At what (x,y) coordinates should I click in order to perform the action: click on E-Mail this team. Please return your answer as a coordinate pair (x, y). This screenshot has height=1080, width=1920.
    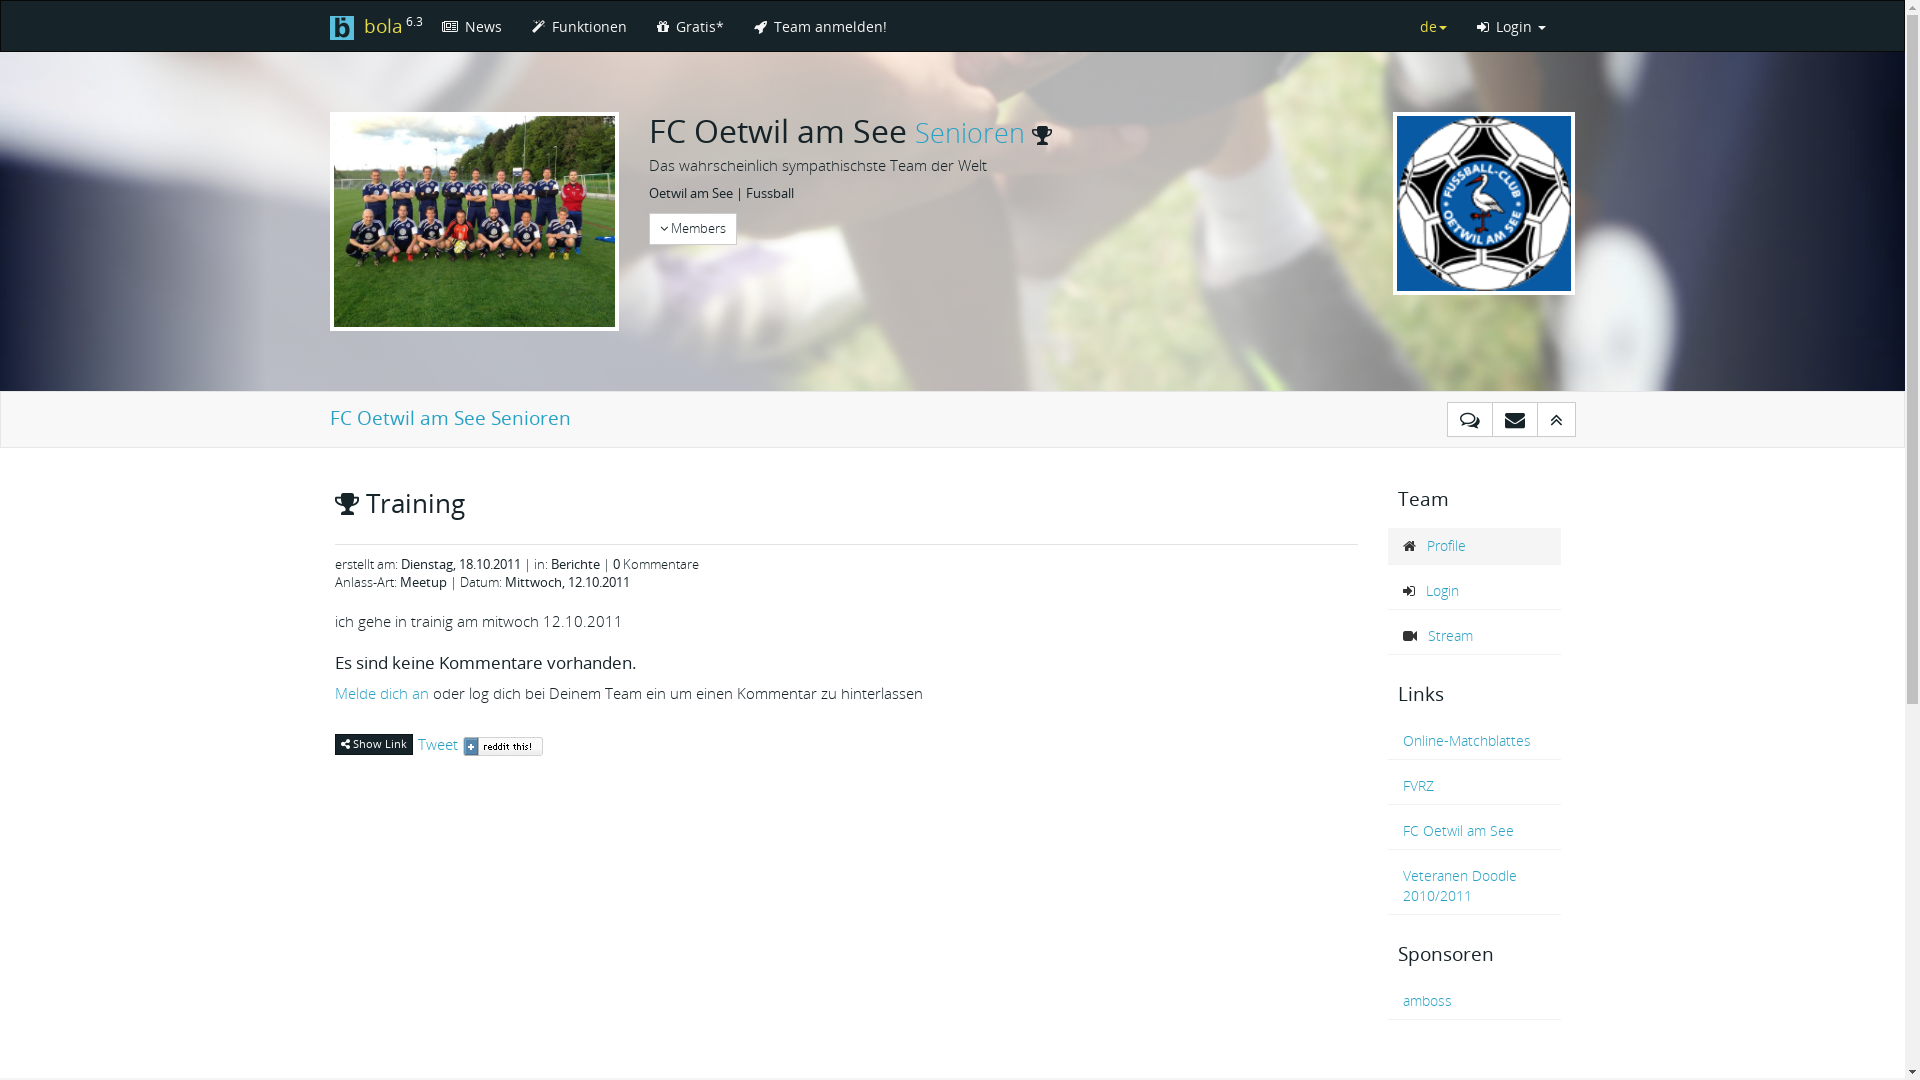
    Looking at the image, I should click on (1515, 420).